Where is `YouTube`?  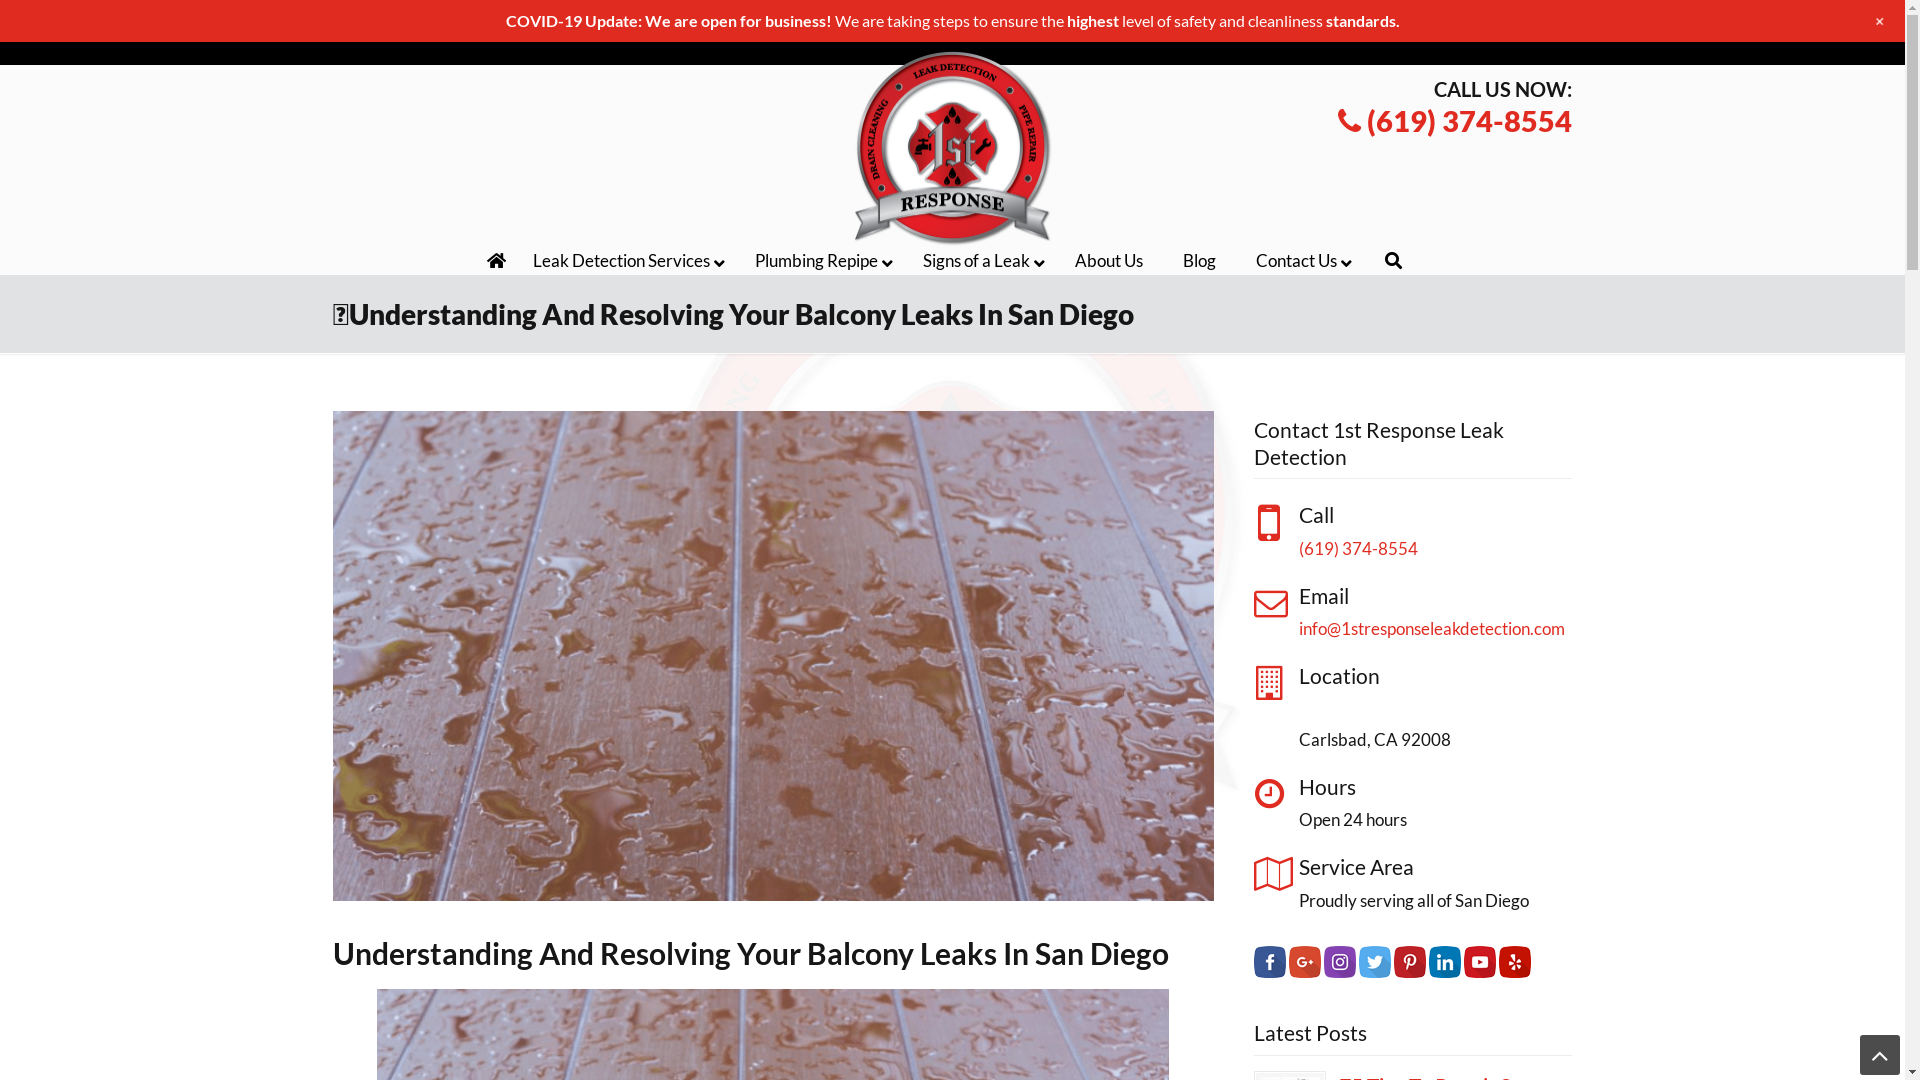 YouTube is located at coordinates (1480, 962).